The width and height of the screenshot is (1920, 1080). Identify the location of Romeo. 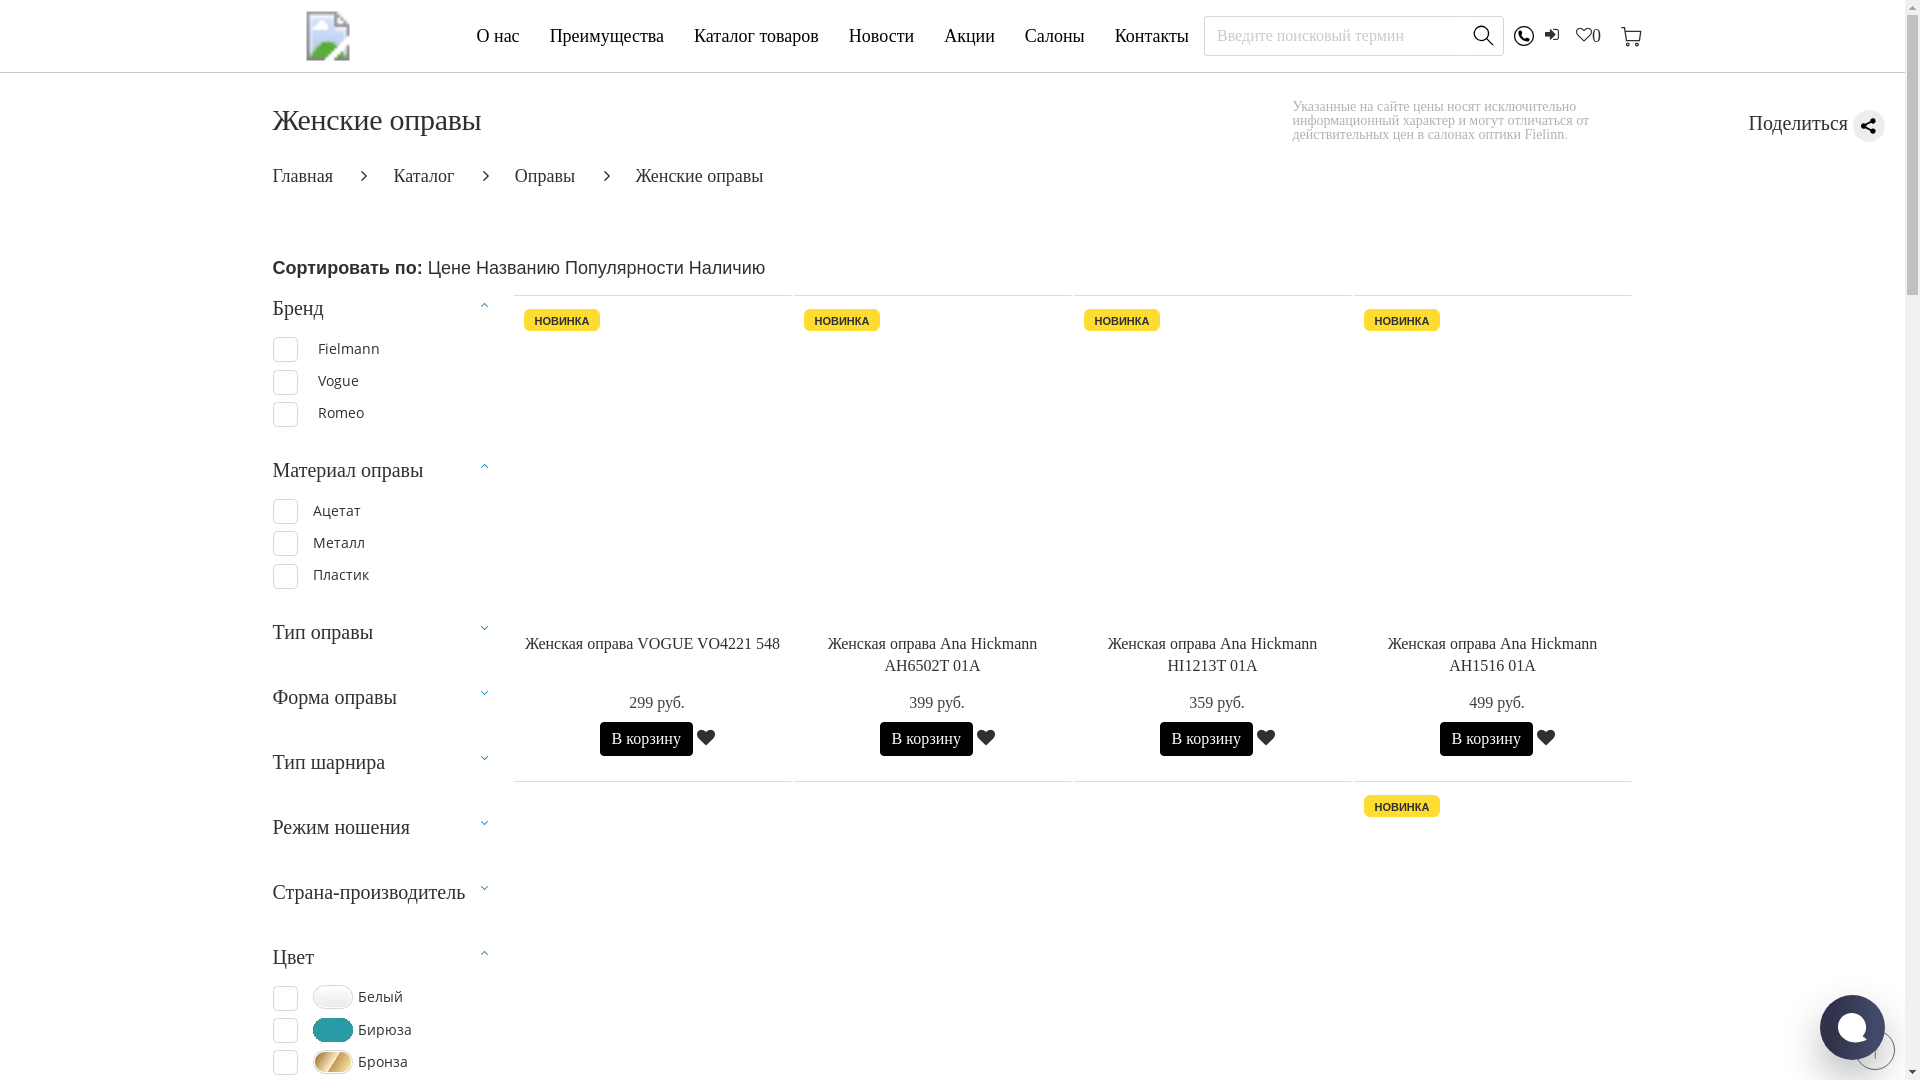
(318, 414).